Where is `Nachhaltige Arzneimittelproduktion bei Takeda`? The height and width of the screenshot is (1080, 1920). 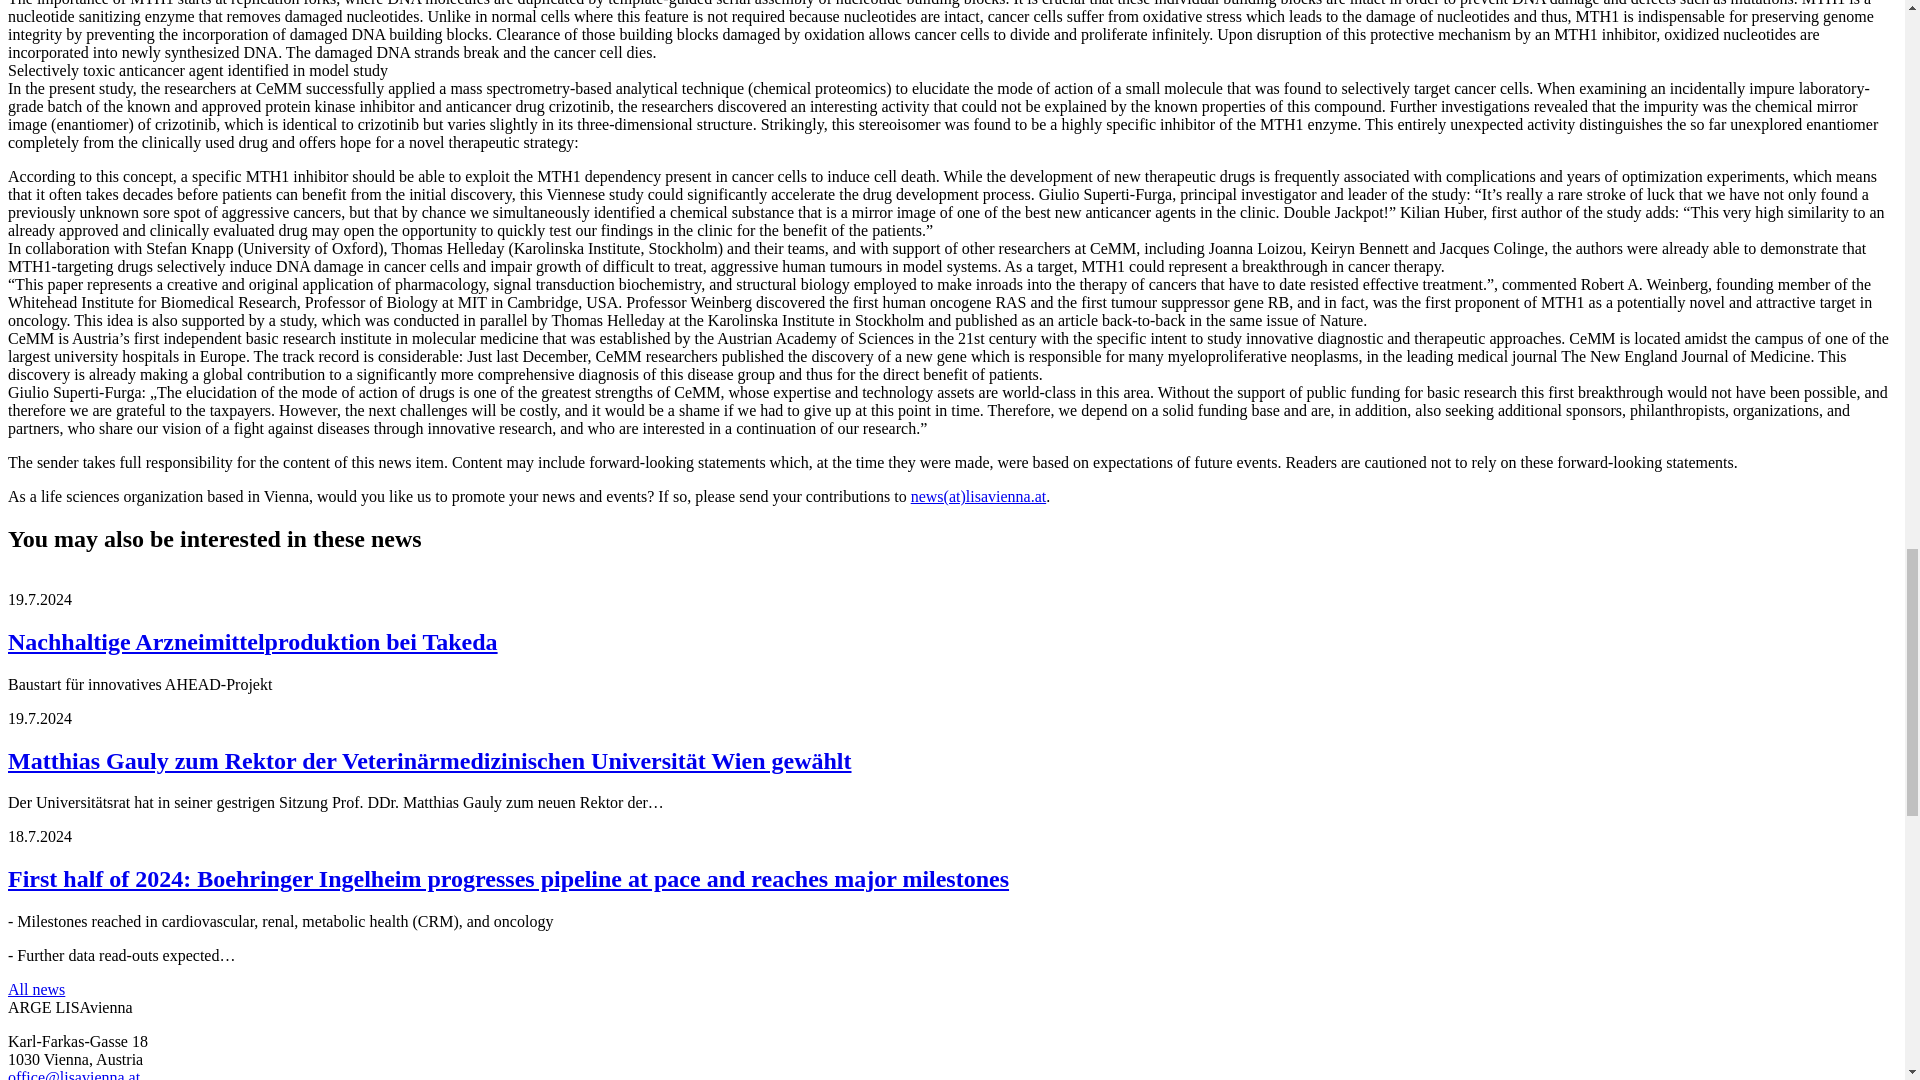
Nachhaltige Arzneimittelproduktion bei Takeda is located at coordinates (252, 641).